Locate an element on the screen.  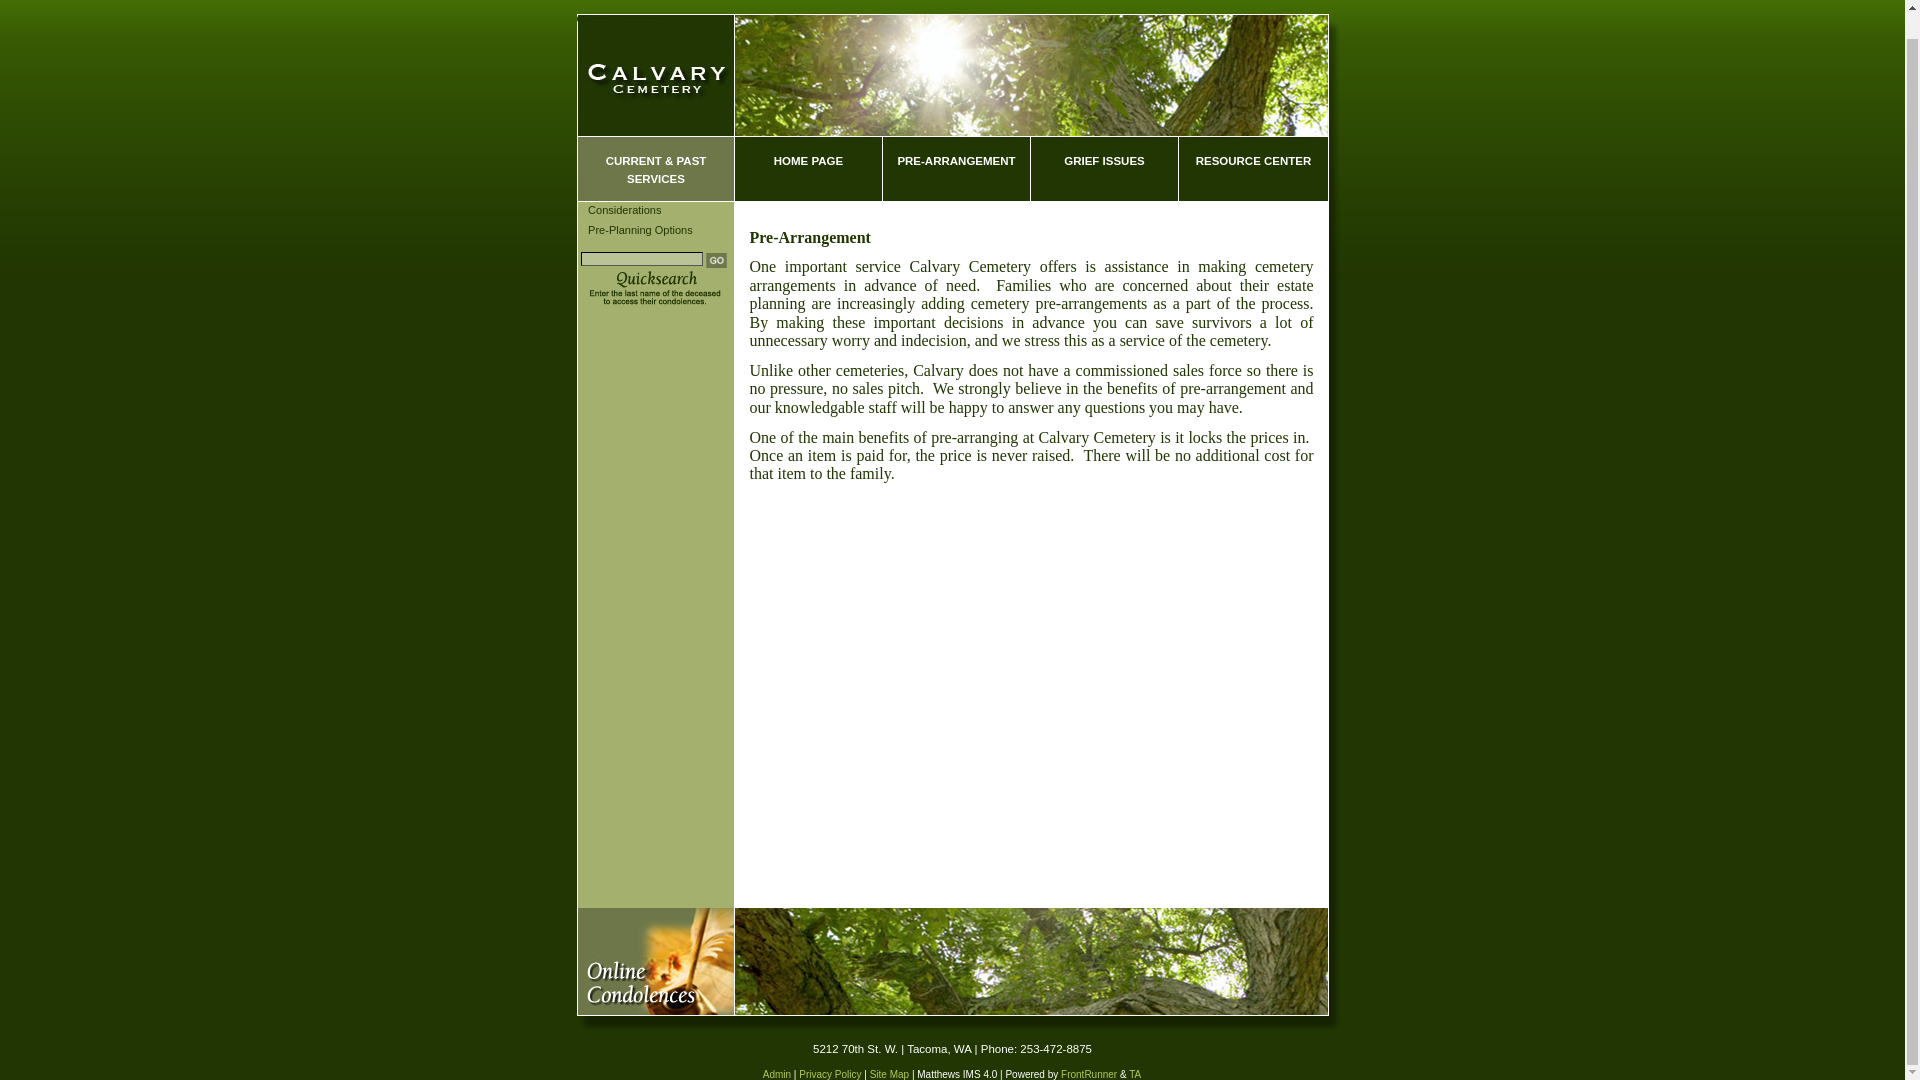
PRE-ARRANGEMENT is located at coordinates (955, 168).